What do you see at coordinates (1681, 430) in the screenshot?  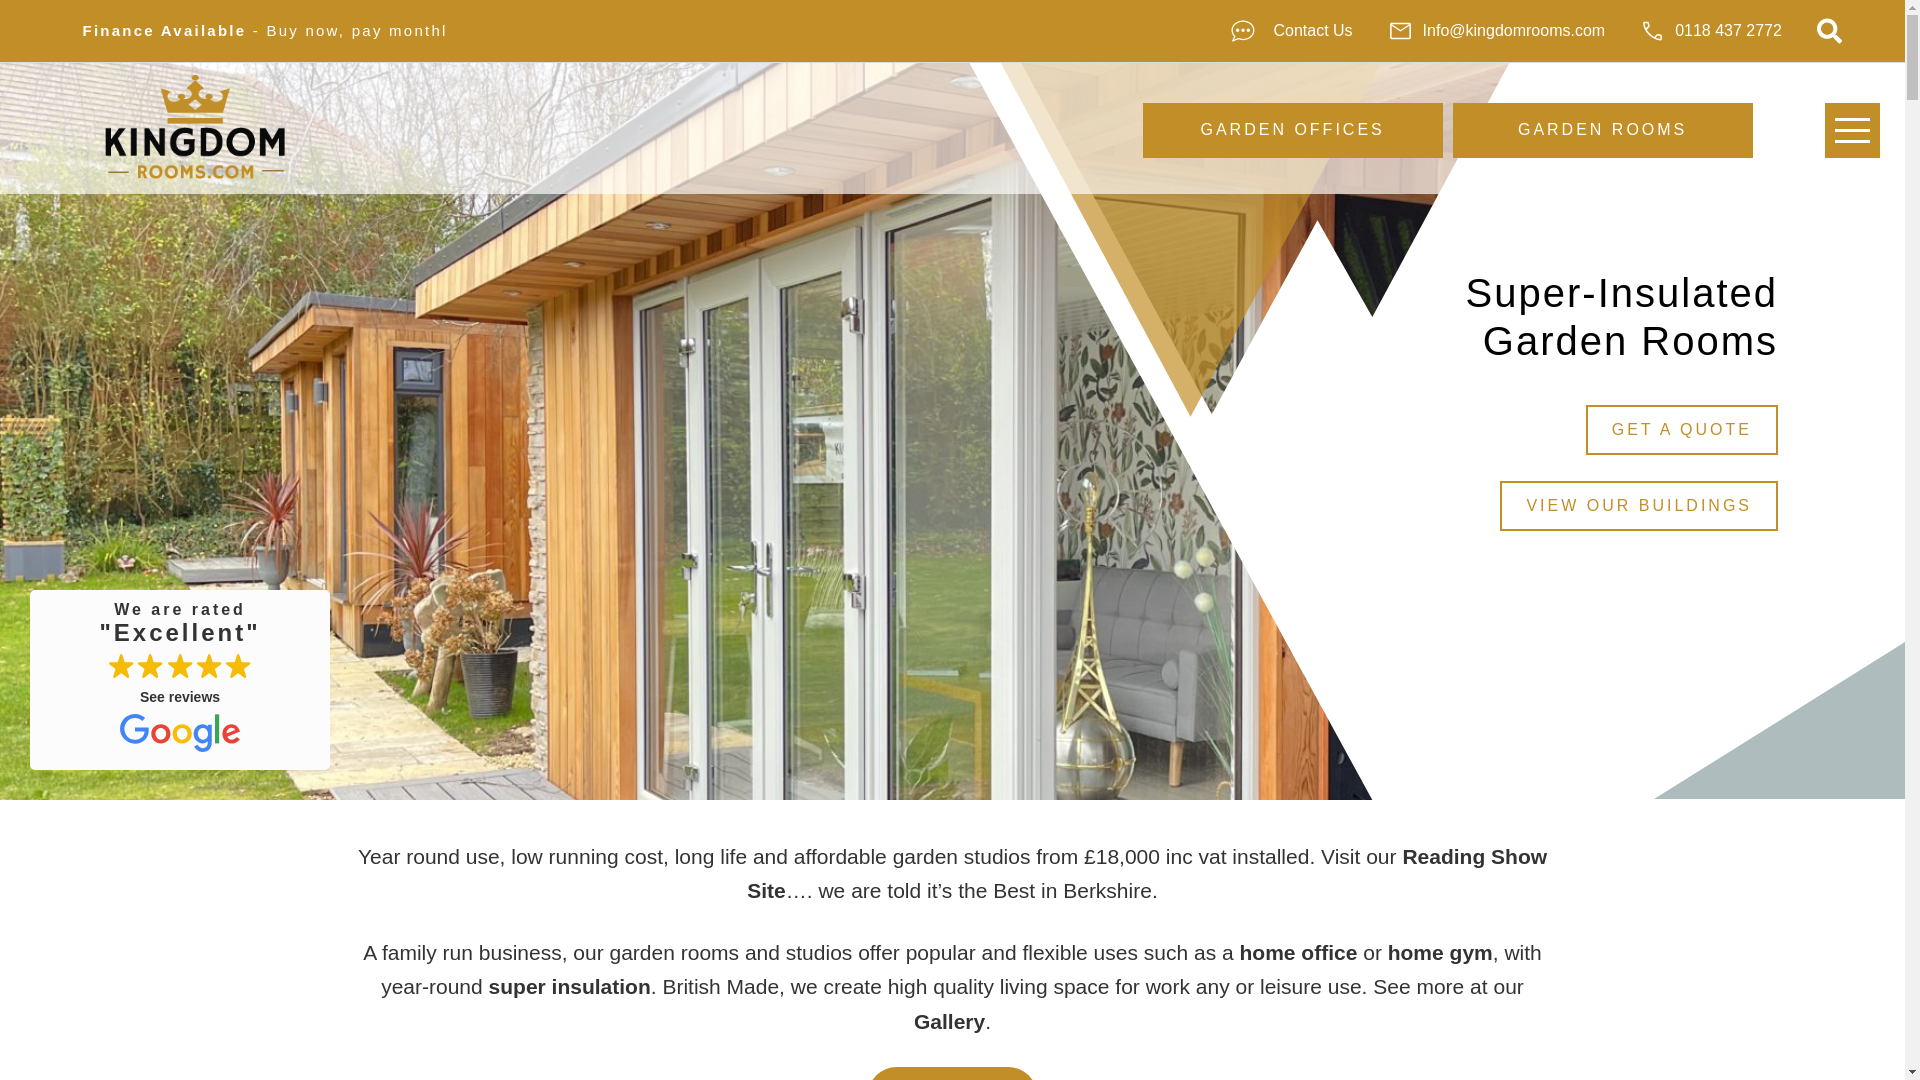 I see `super insulation` at bounding box center [1681, 430].